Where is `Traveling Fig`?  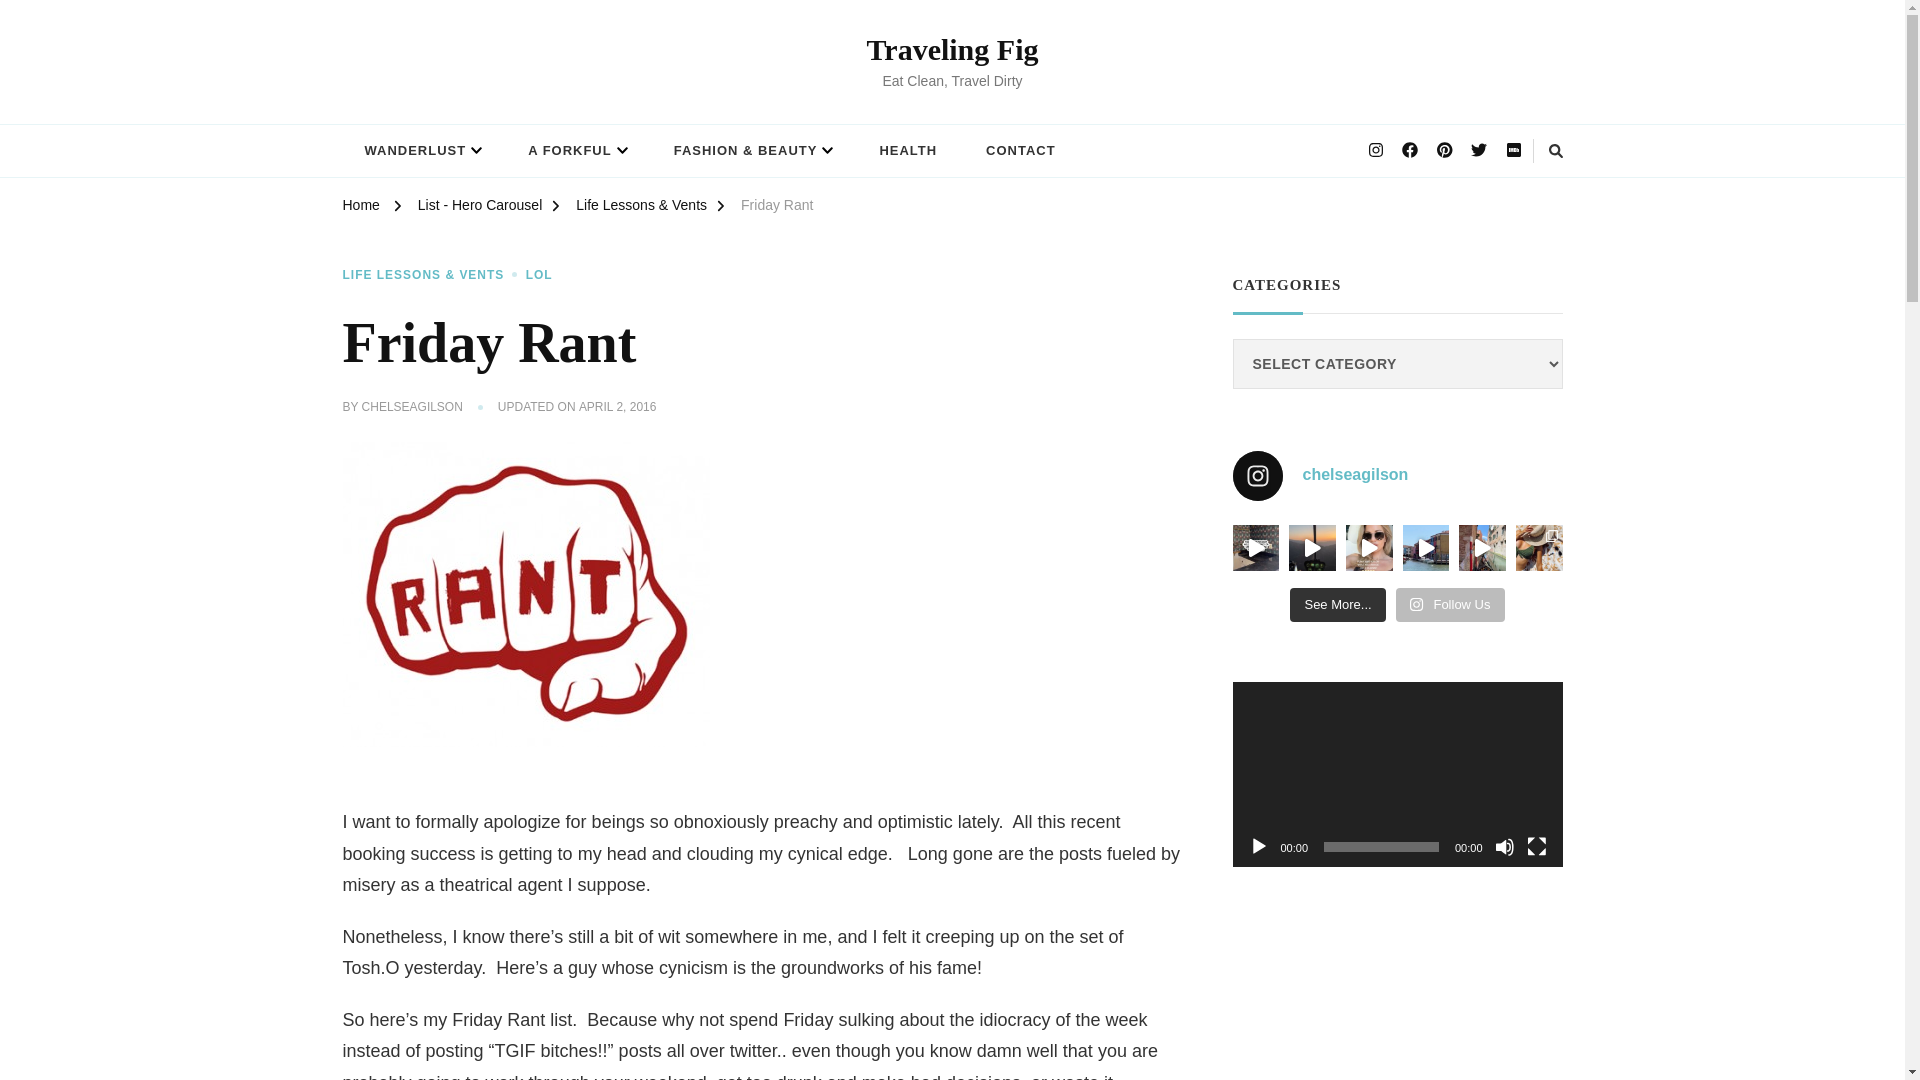 Traveling Fig is located at coordinates (952, 49).